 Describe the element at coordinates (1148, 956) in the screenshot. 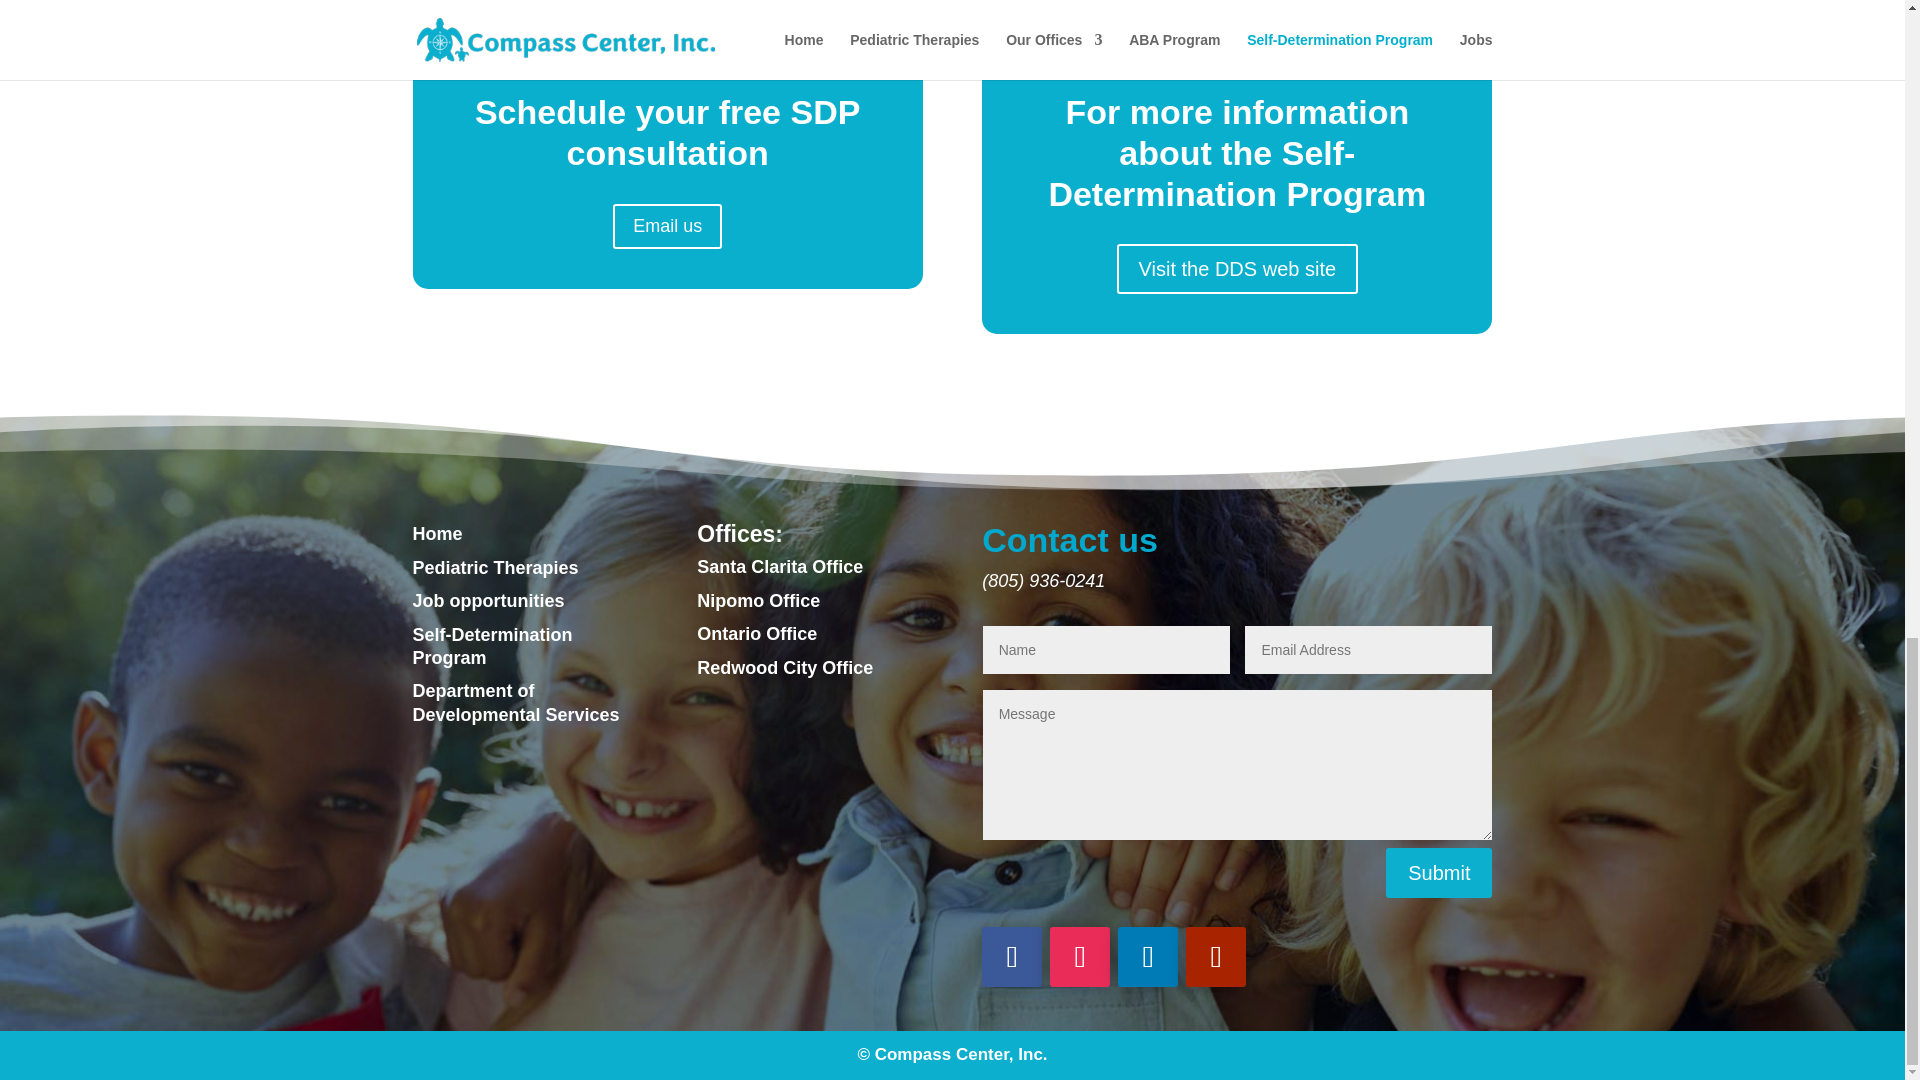

I see `Follow on LinkedIn` at that location.